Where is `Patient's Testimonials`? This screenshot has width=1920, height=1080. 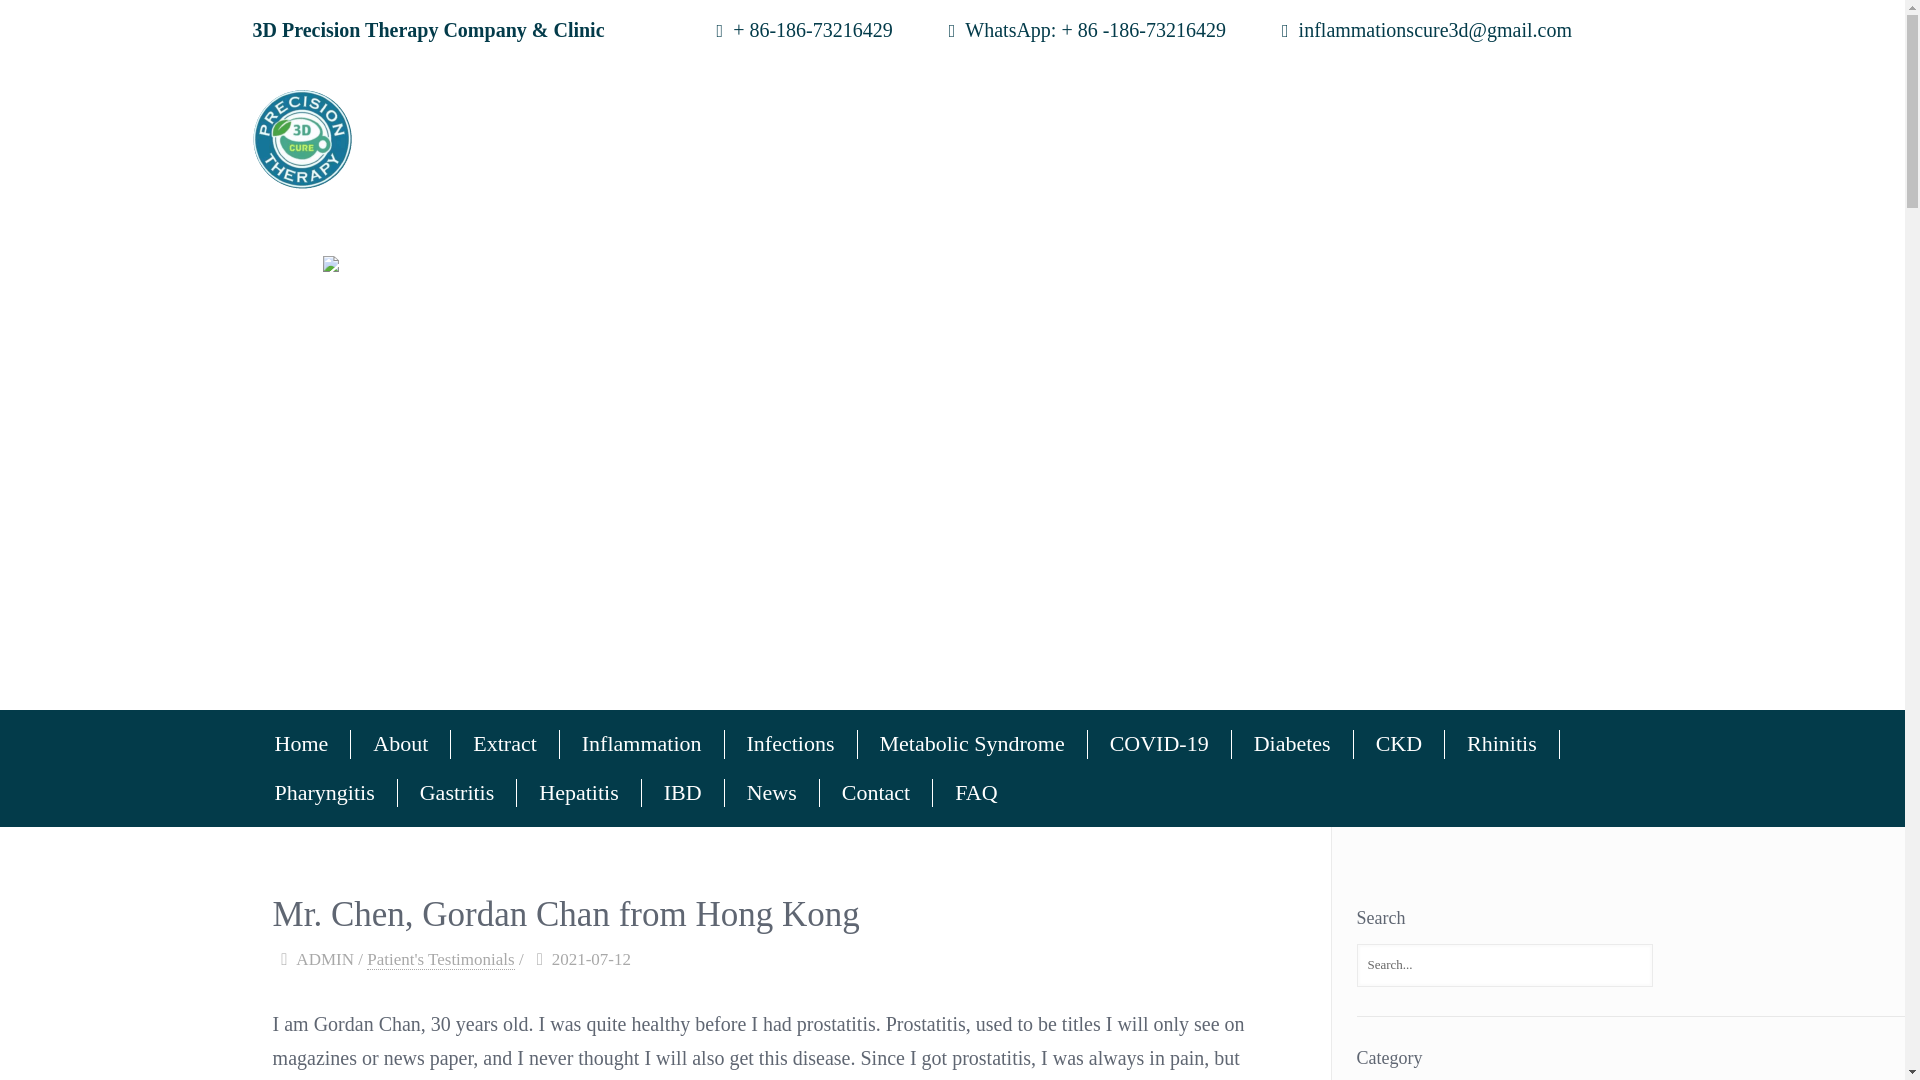 Patient's Testimonials is located at coordinates (440, 960).